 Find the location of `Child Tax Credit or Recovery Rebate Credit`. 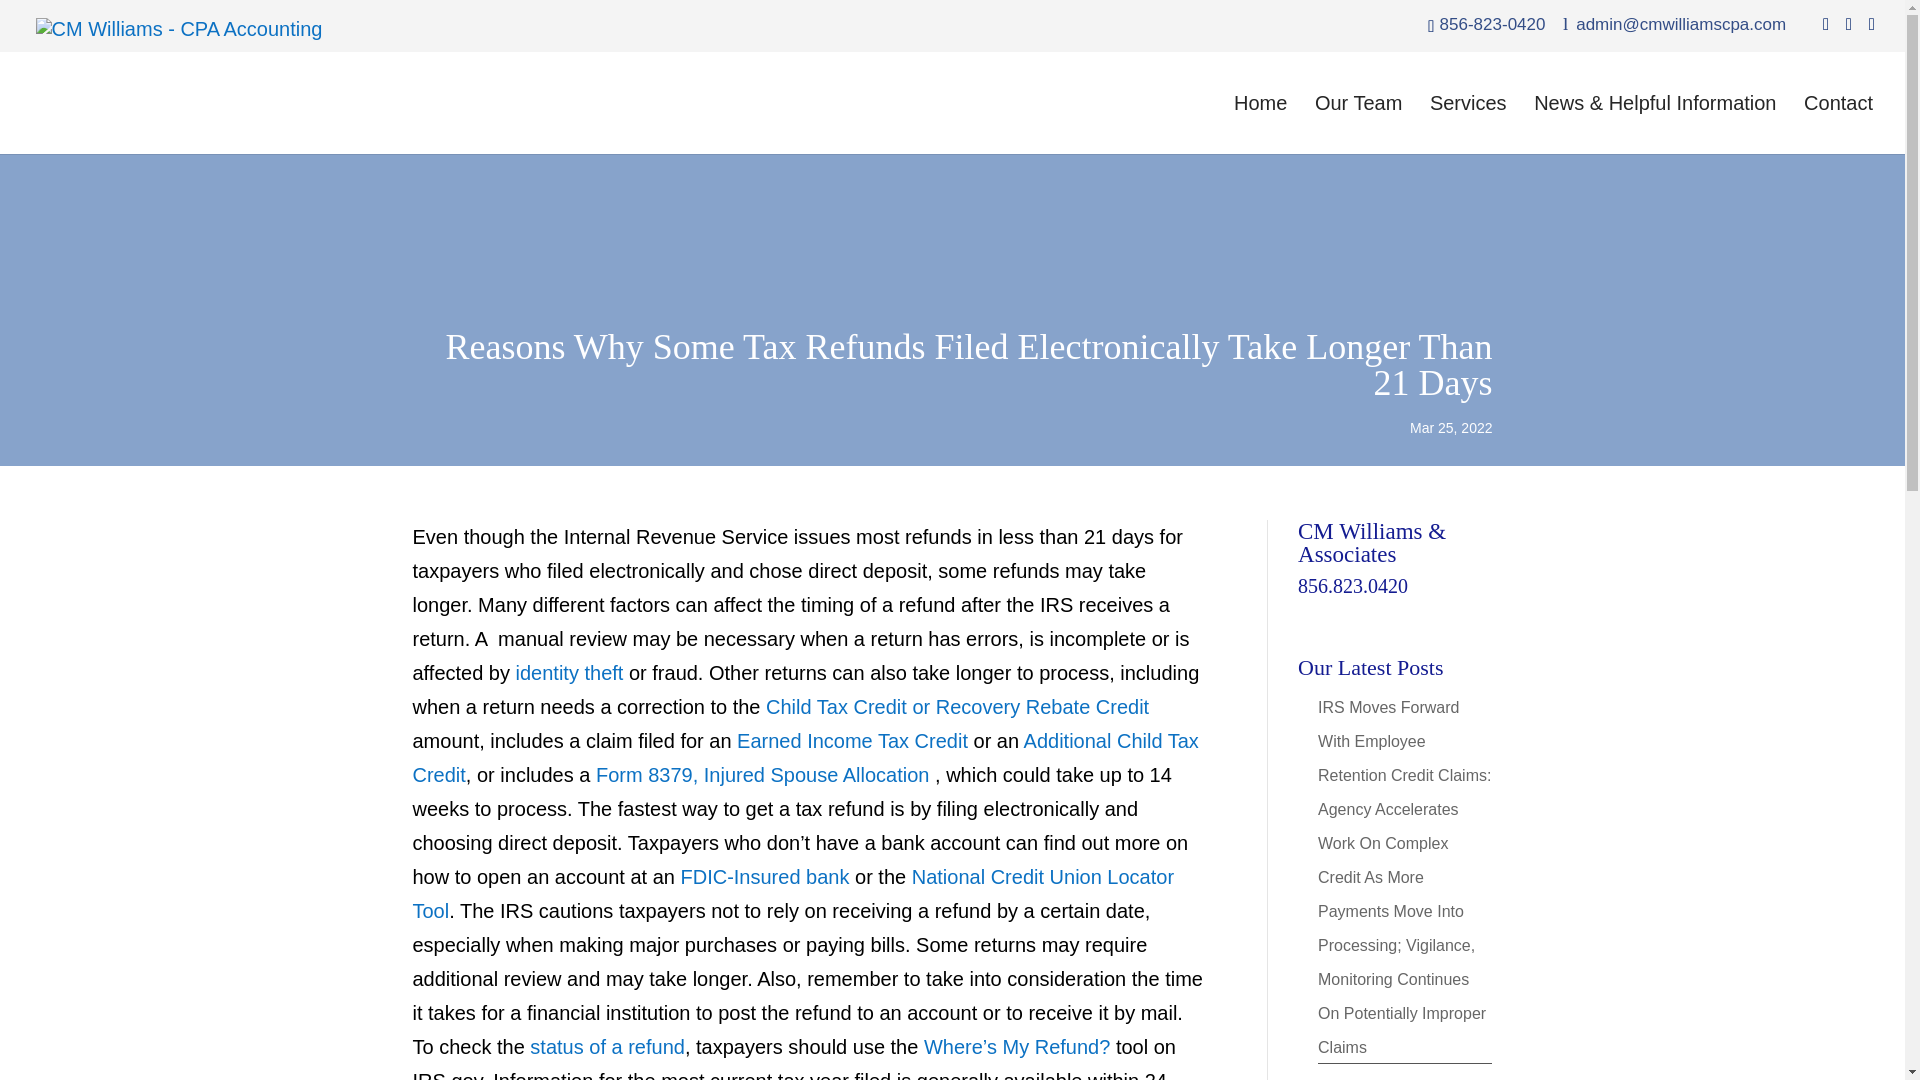

Child Tax Credit or Recovery Rebate Credit is located at coordinates (957, 706).